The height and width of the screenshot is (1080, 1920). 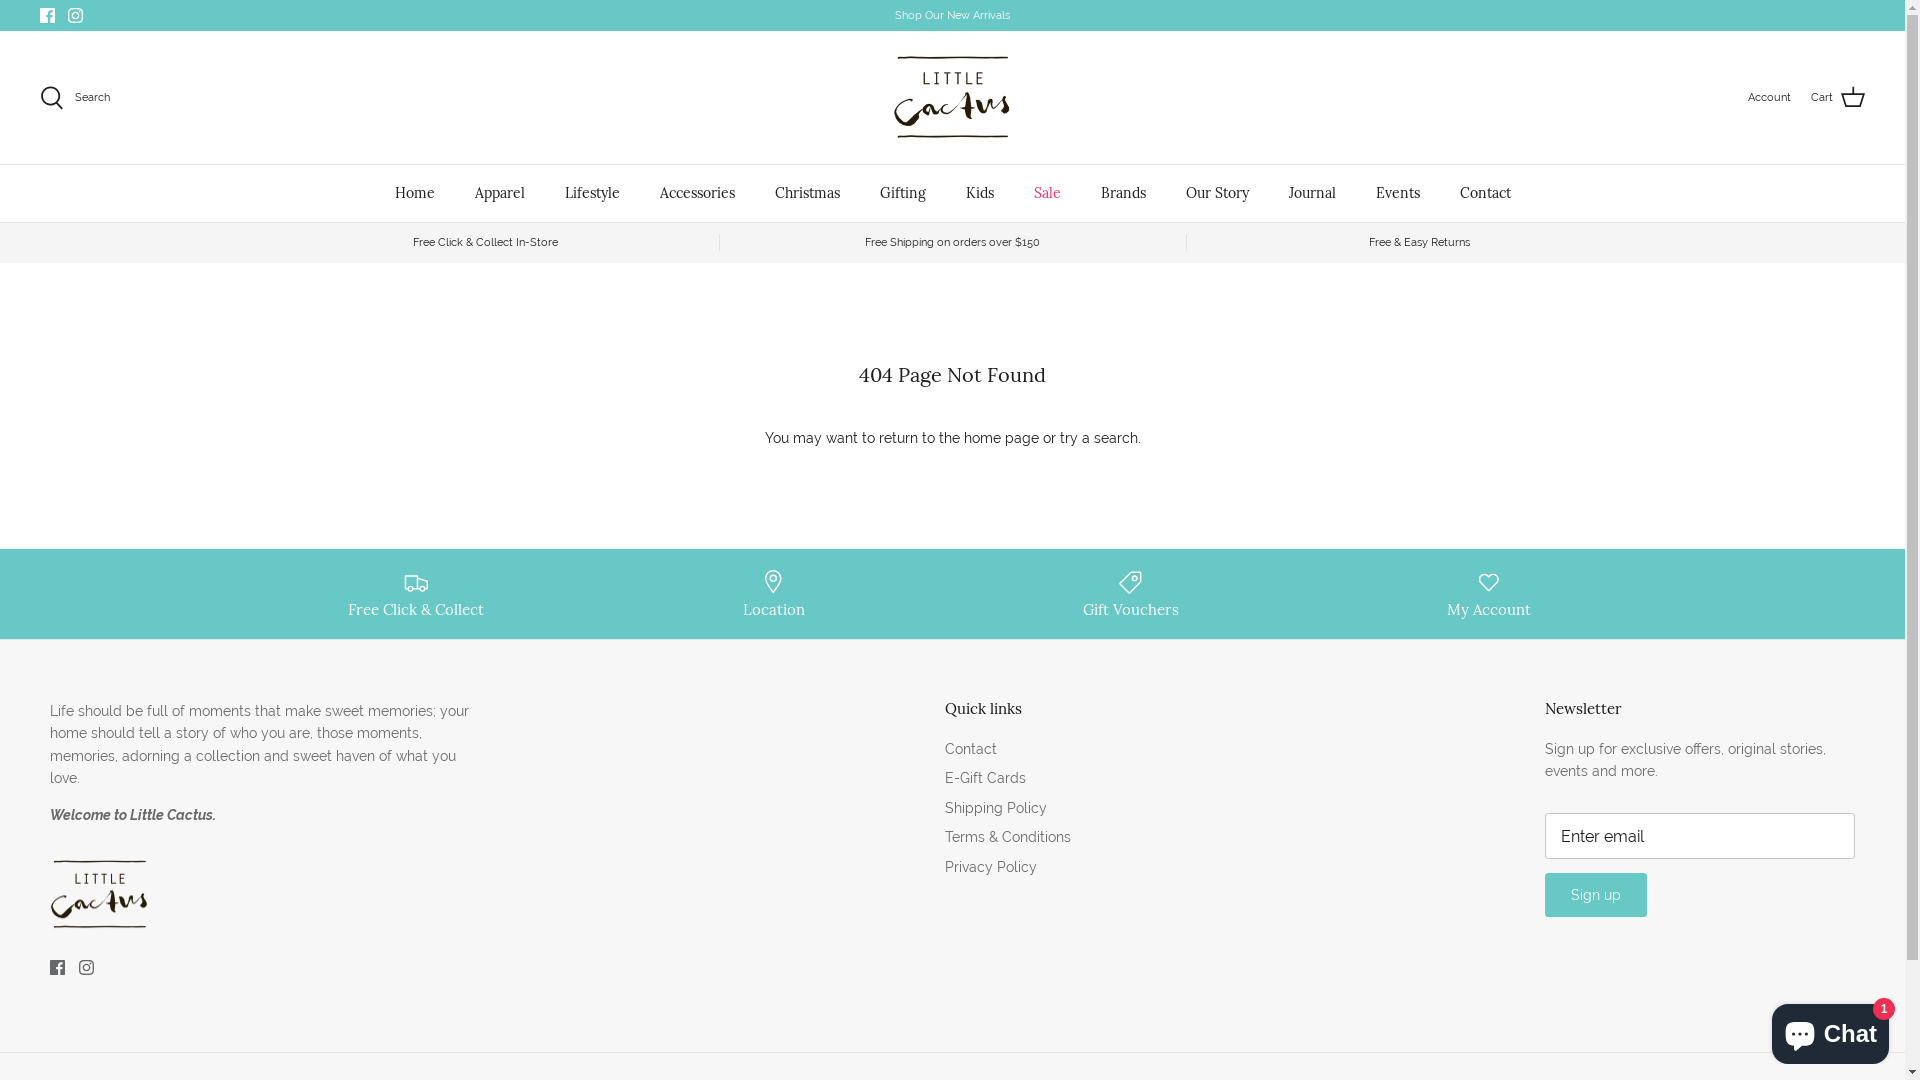 I want to click on Brands, so click(x=1122, y=194).